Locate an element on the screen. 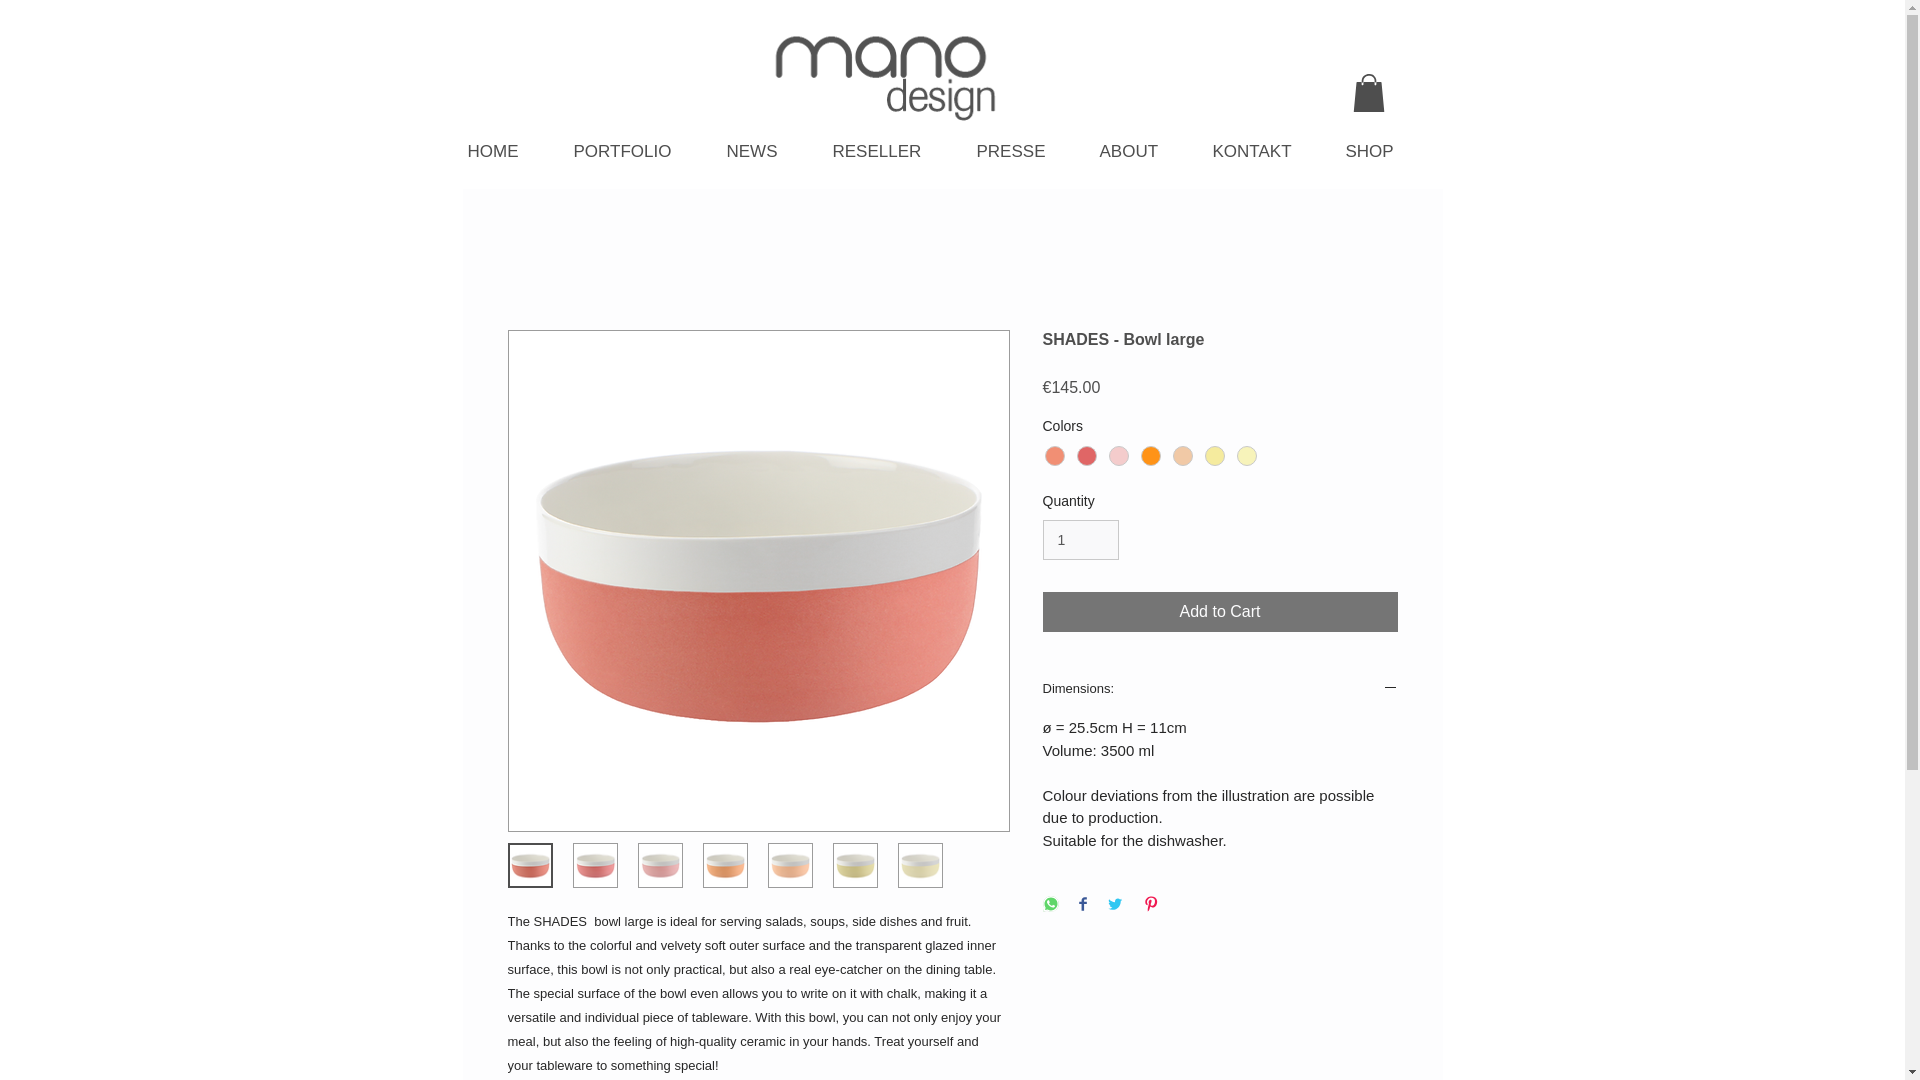  KONTAKT is located at coordinates (1268, 151).